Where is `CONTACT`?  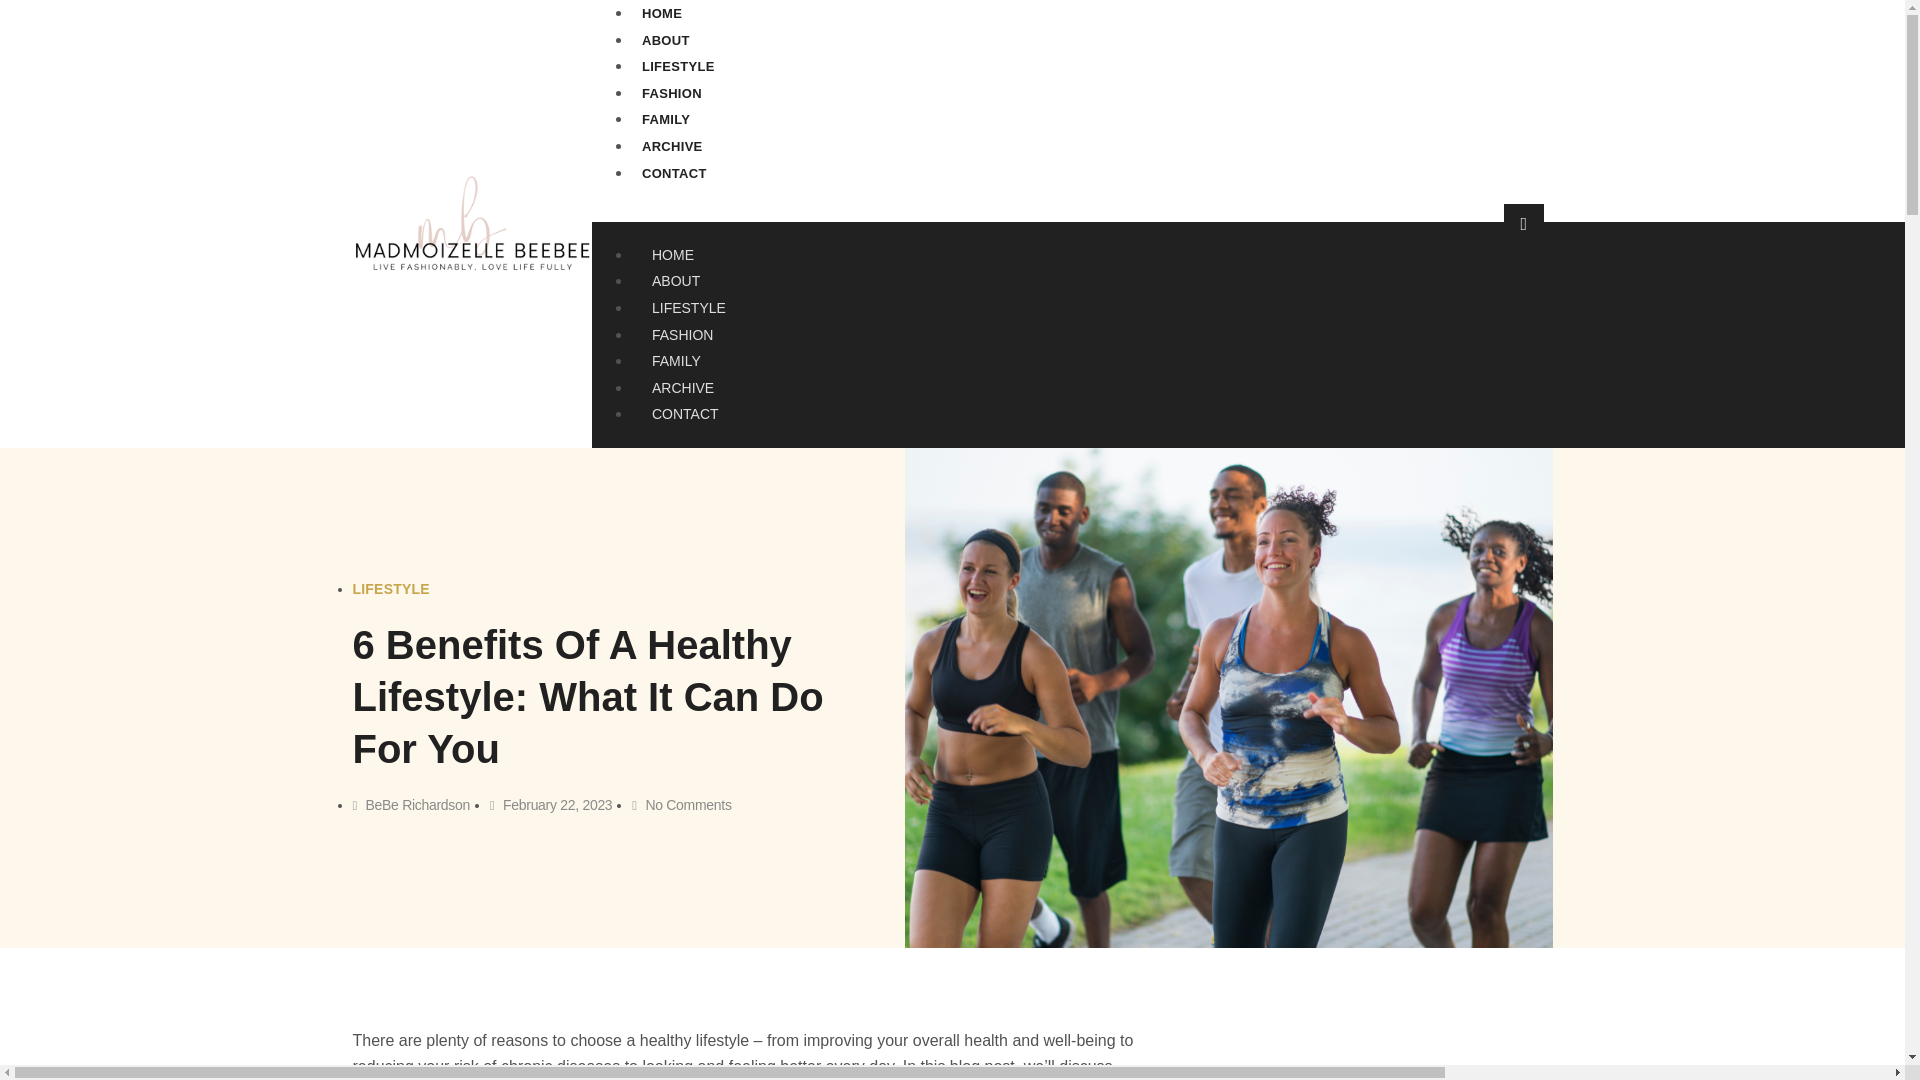
CONTACT is located at coordinates (685, 414).